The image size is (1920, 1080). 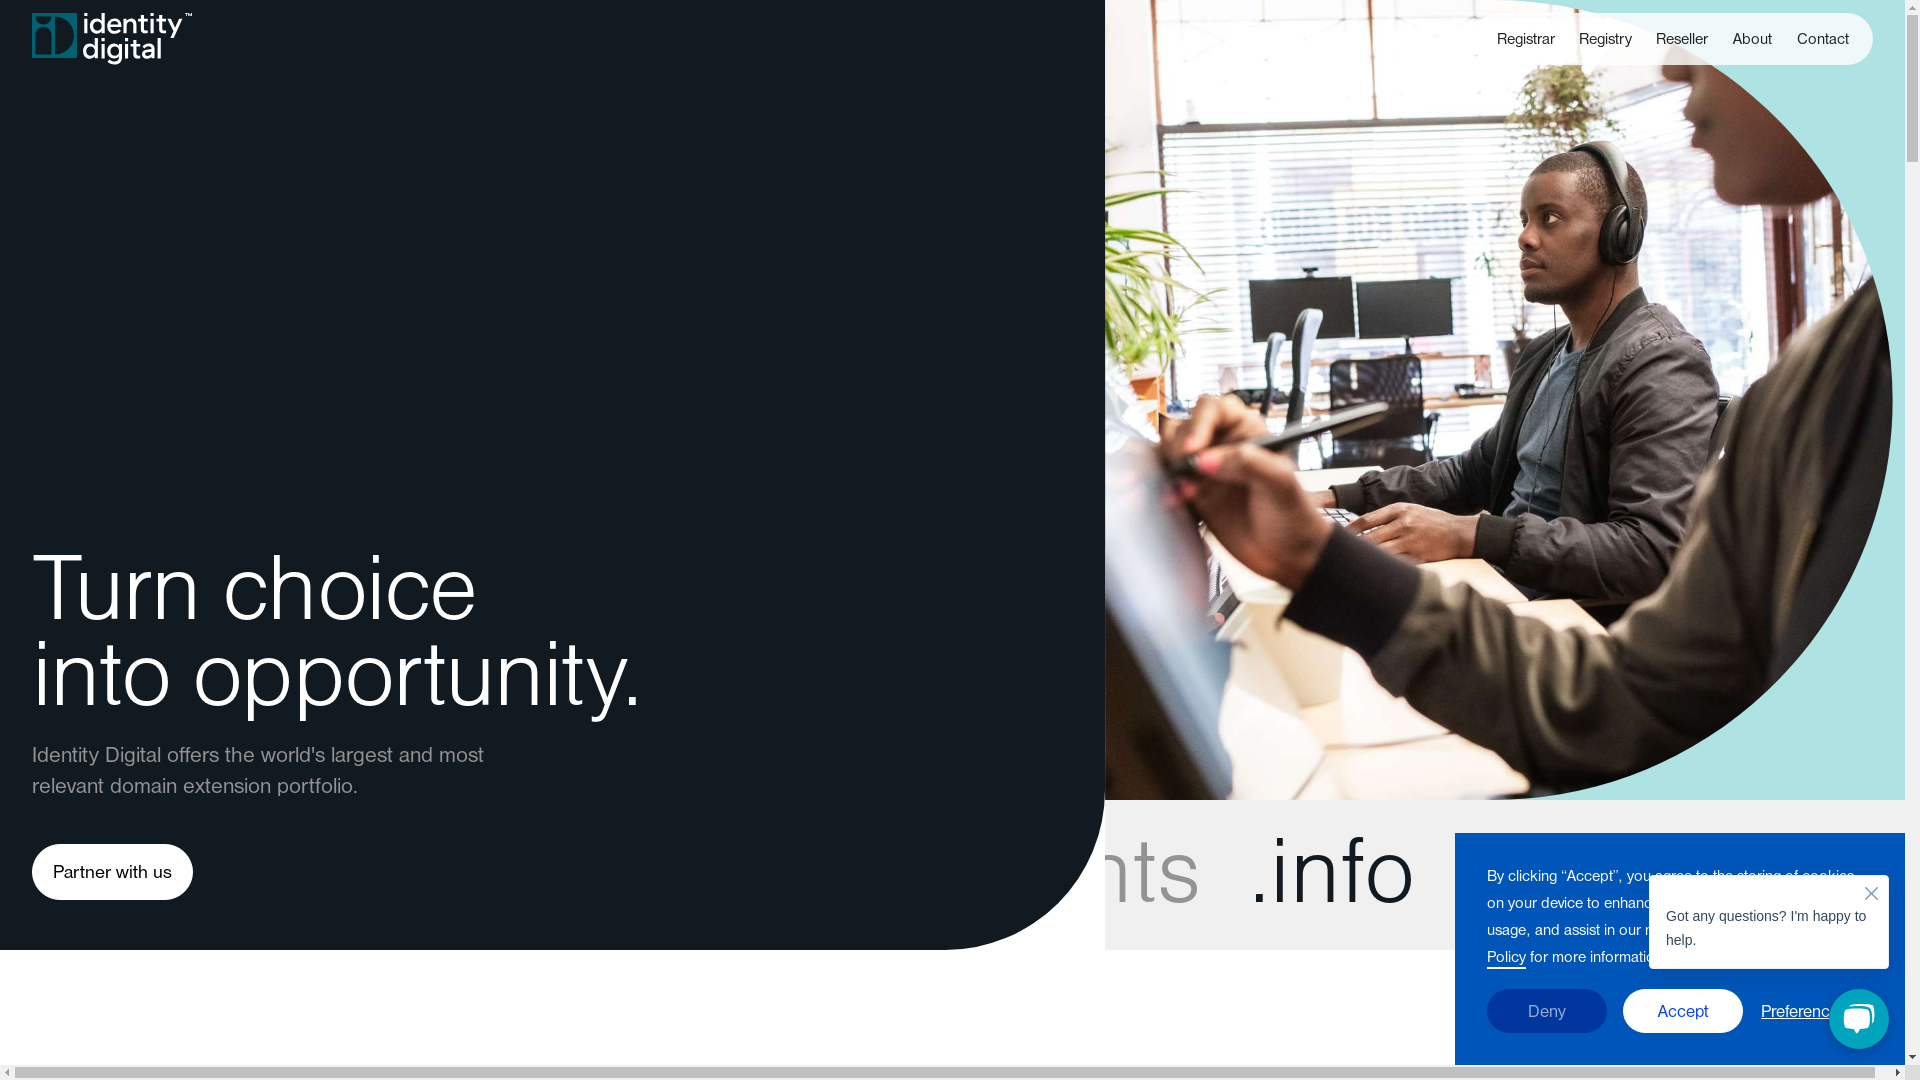 What do you see at coordinates (1606, 41) in the screenshot?
I see `Registry` at bounding box center [1606, 41].